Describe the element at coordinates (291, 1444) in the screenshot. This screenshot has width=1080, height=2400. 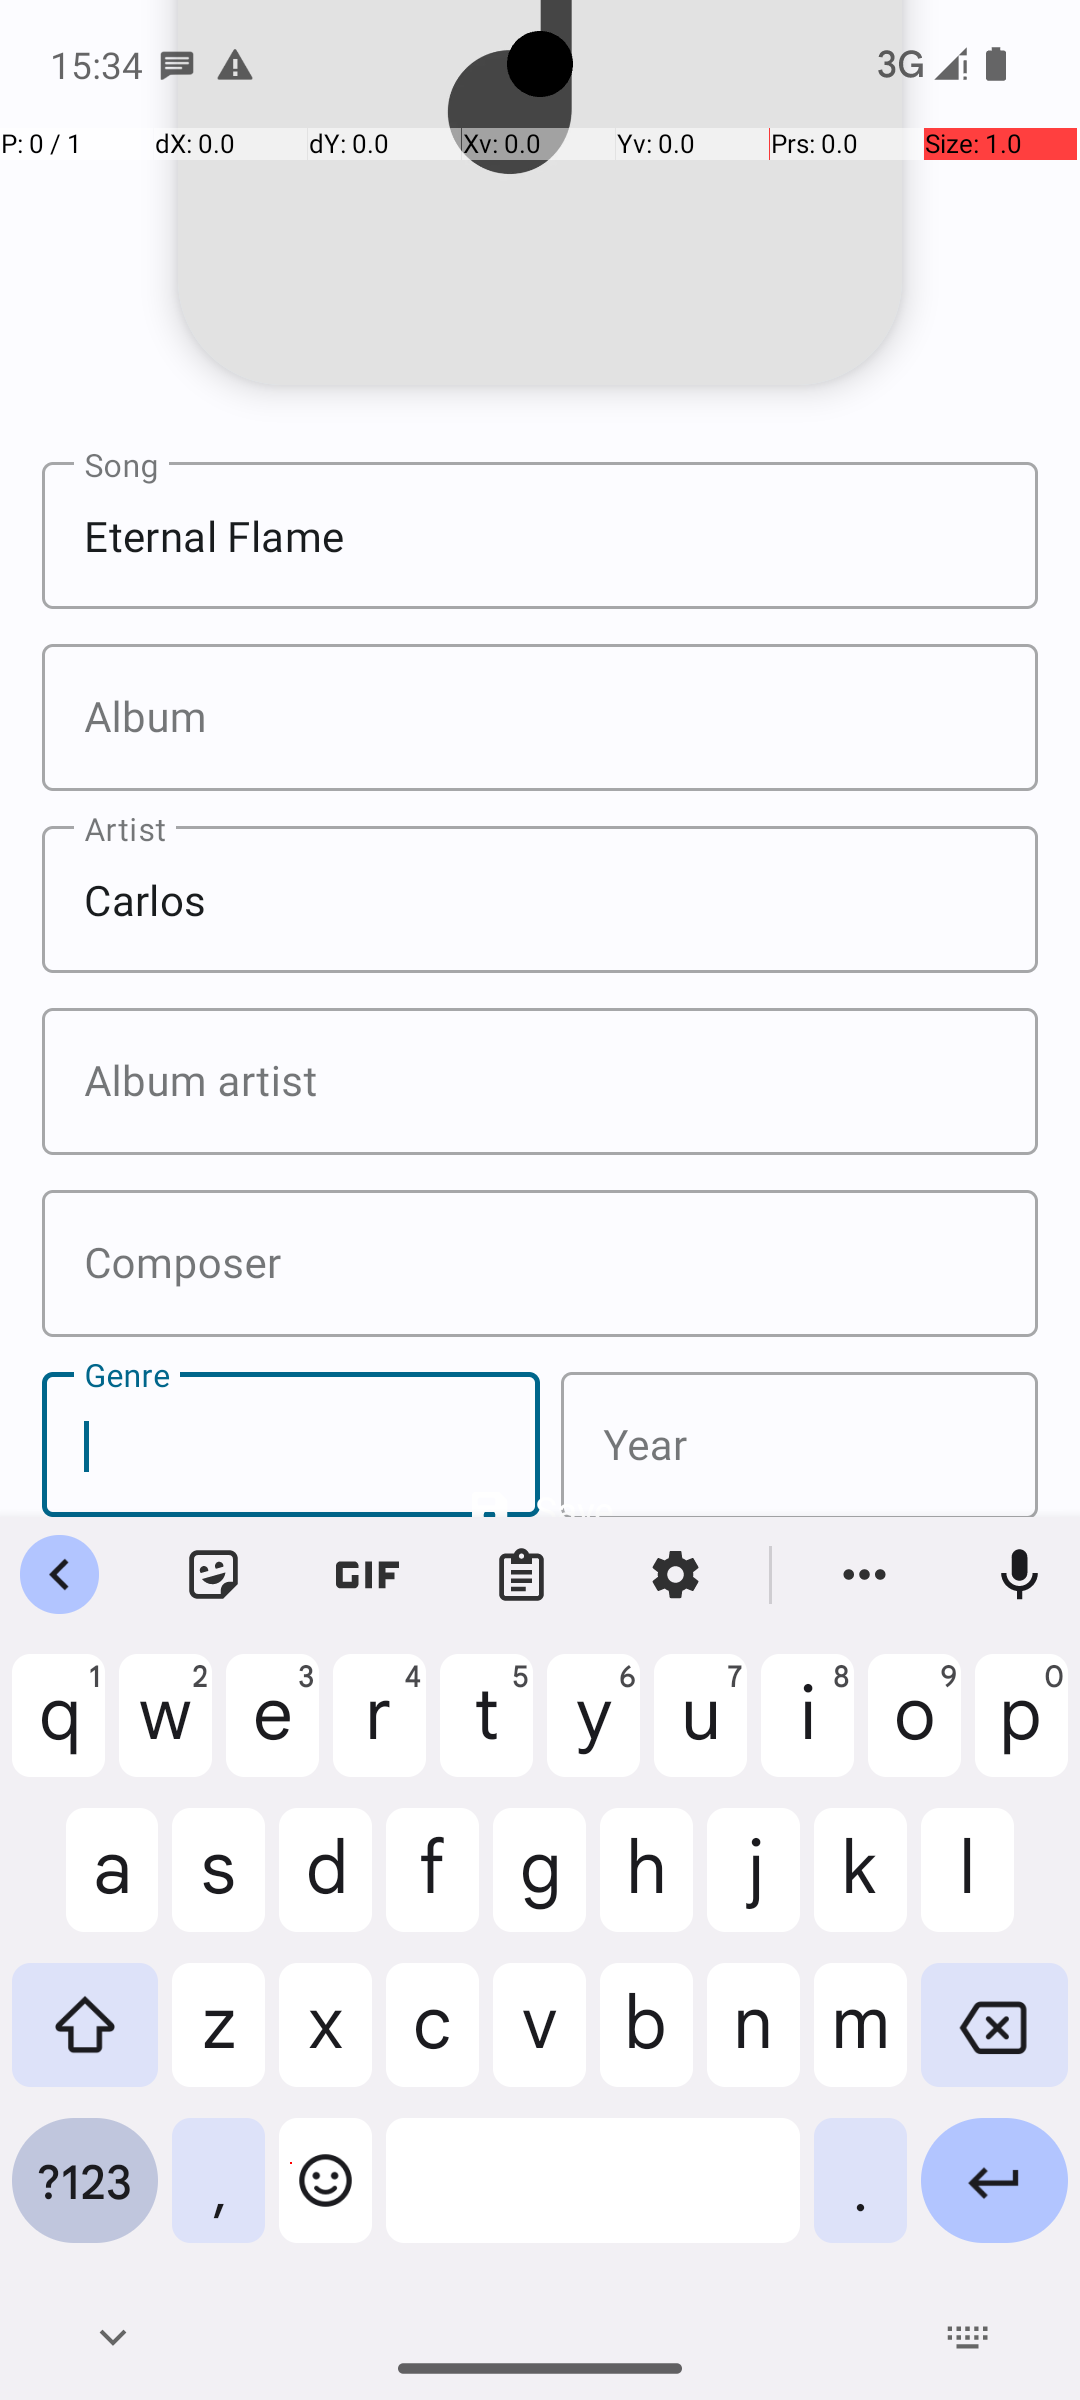
I see `Rock
` at that location.